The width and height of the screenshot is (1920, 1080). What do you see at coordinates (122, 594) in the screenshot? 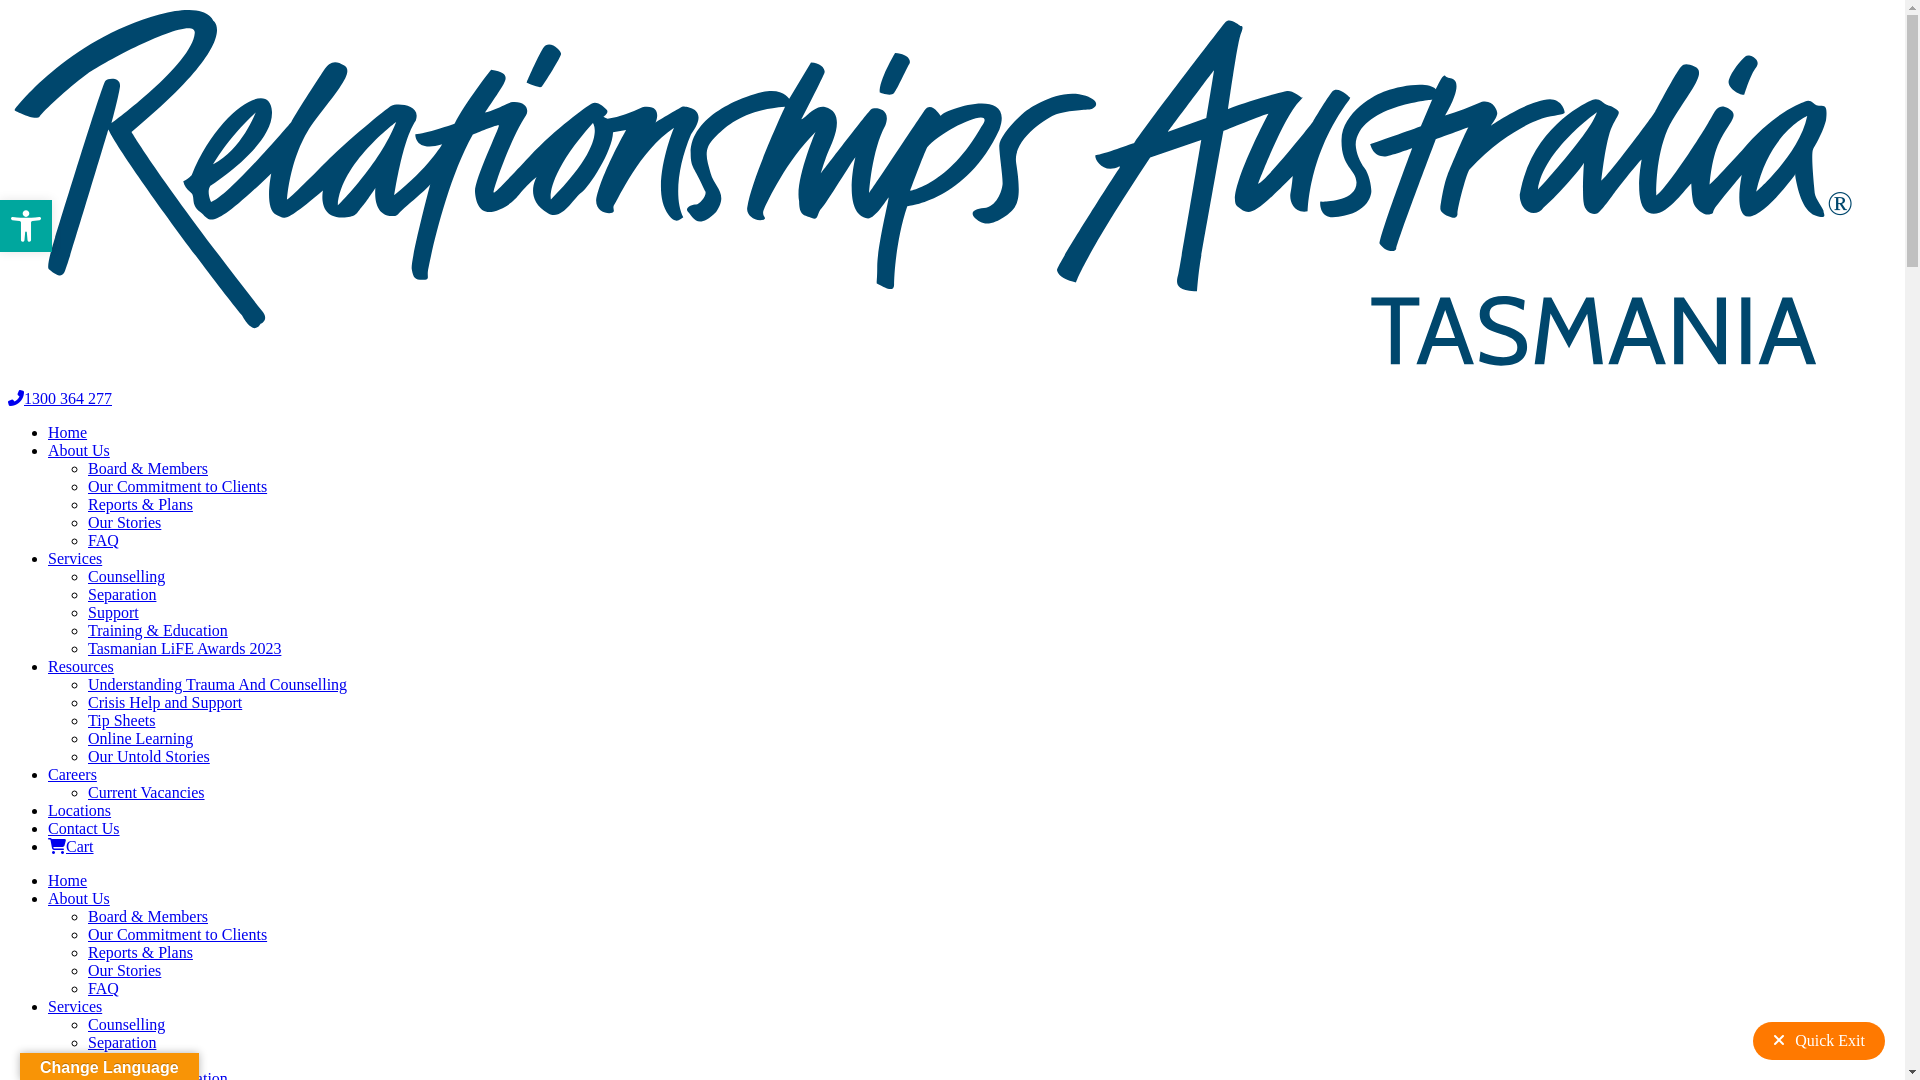
I see `Separation` at bounding box center [122, 594].